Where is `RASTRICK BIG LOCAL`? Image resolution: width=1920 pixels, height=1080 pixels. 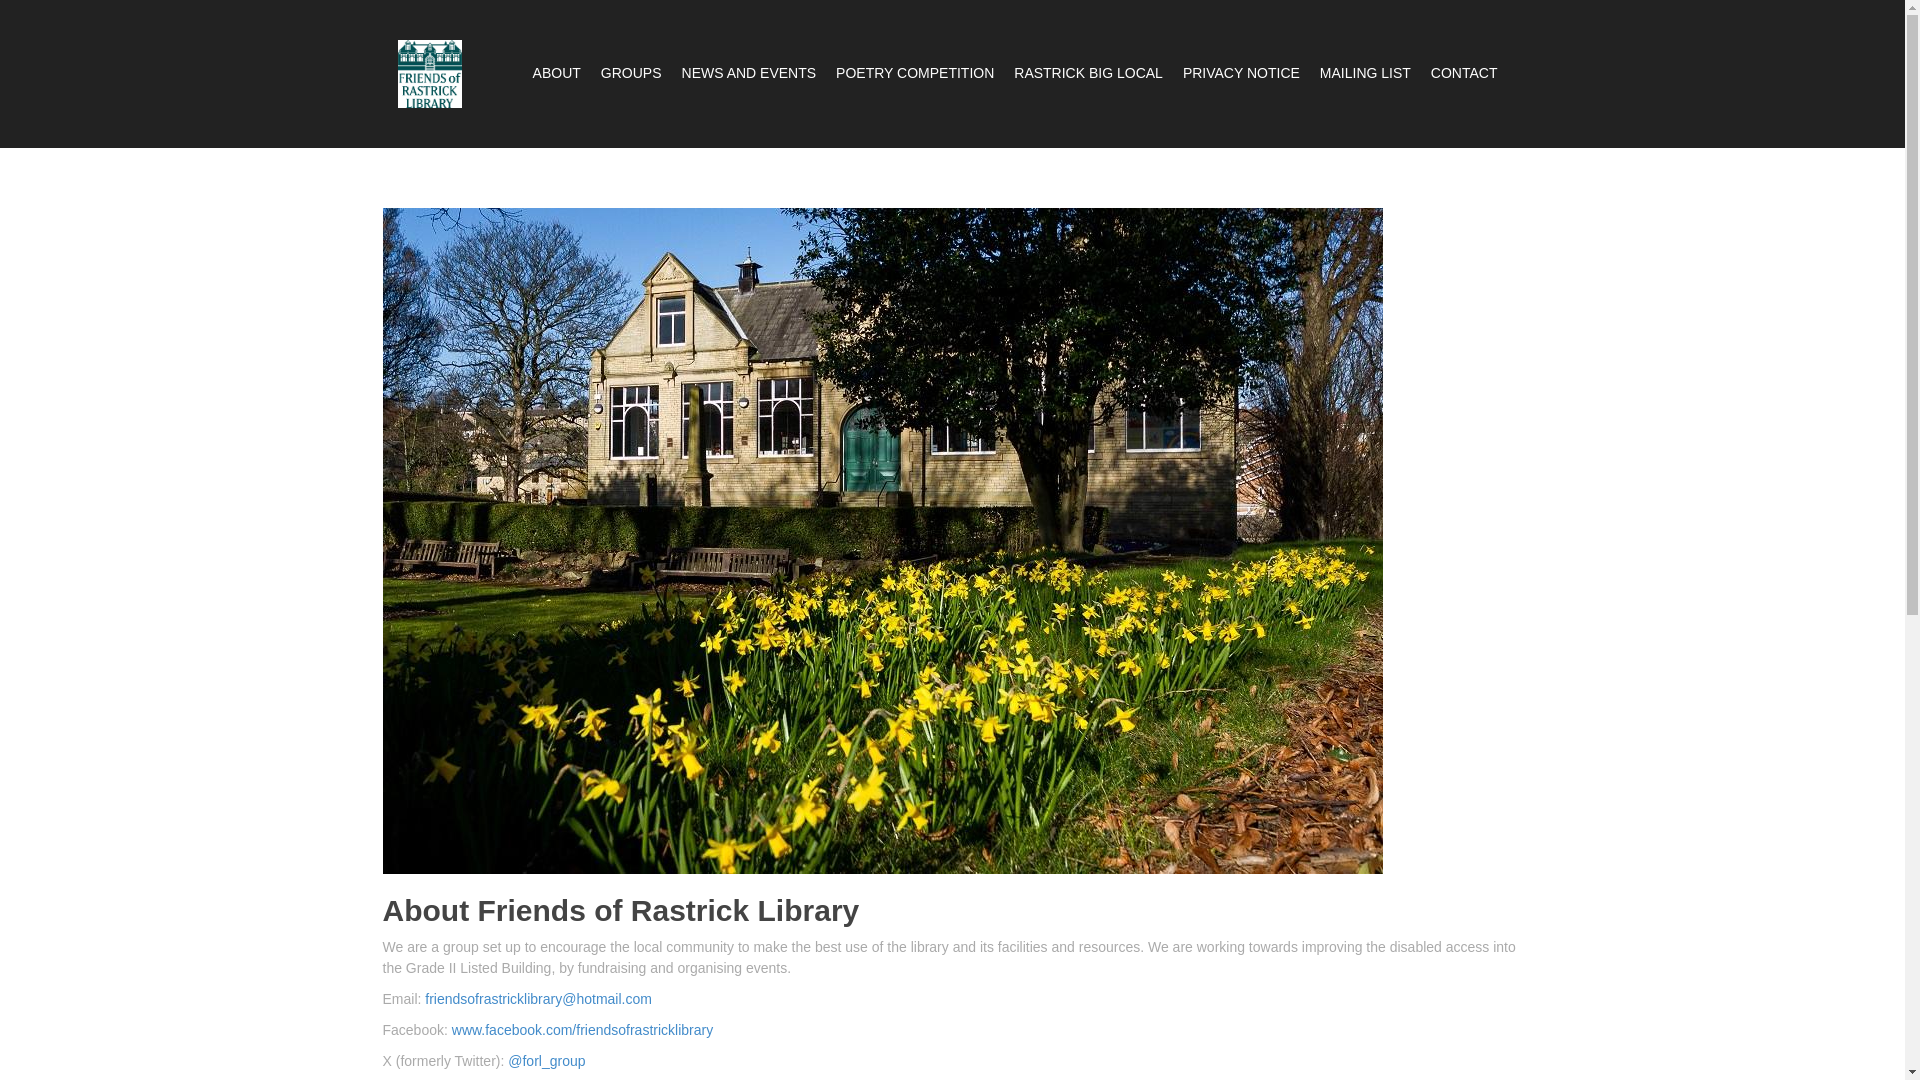 RASTRICK BIG LOCAL is located at coordinates (1088, 73).